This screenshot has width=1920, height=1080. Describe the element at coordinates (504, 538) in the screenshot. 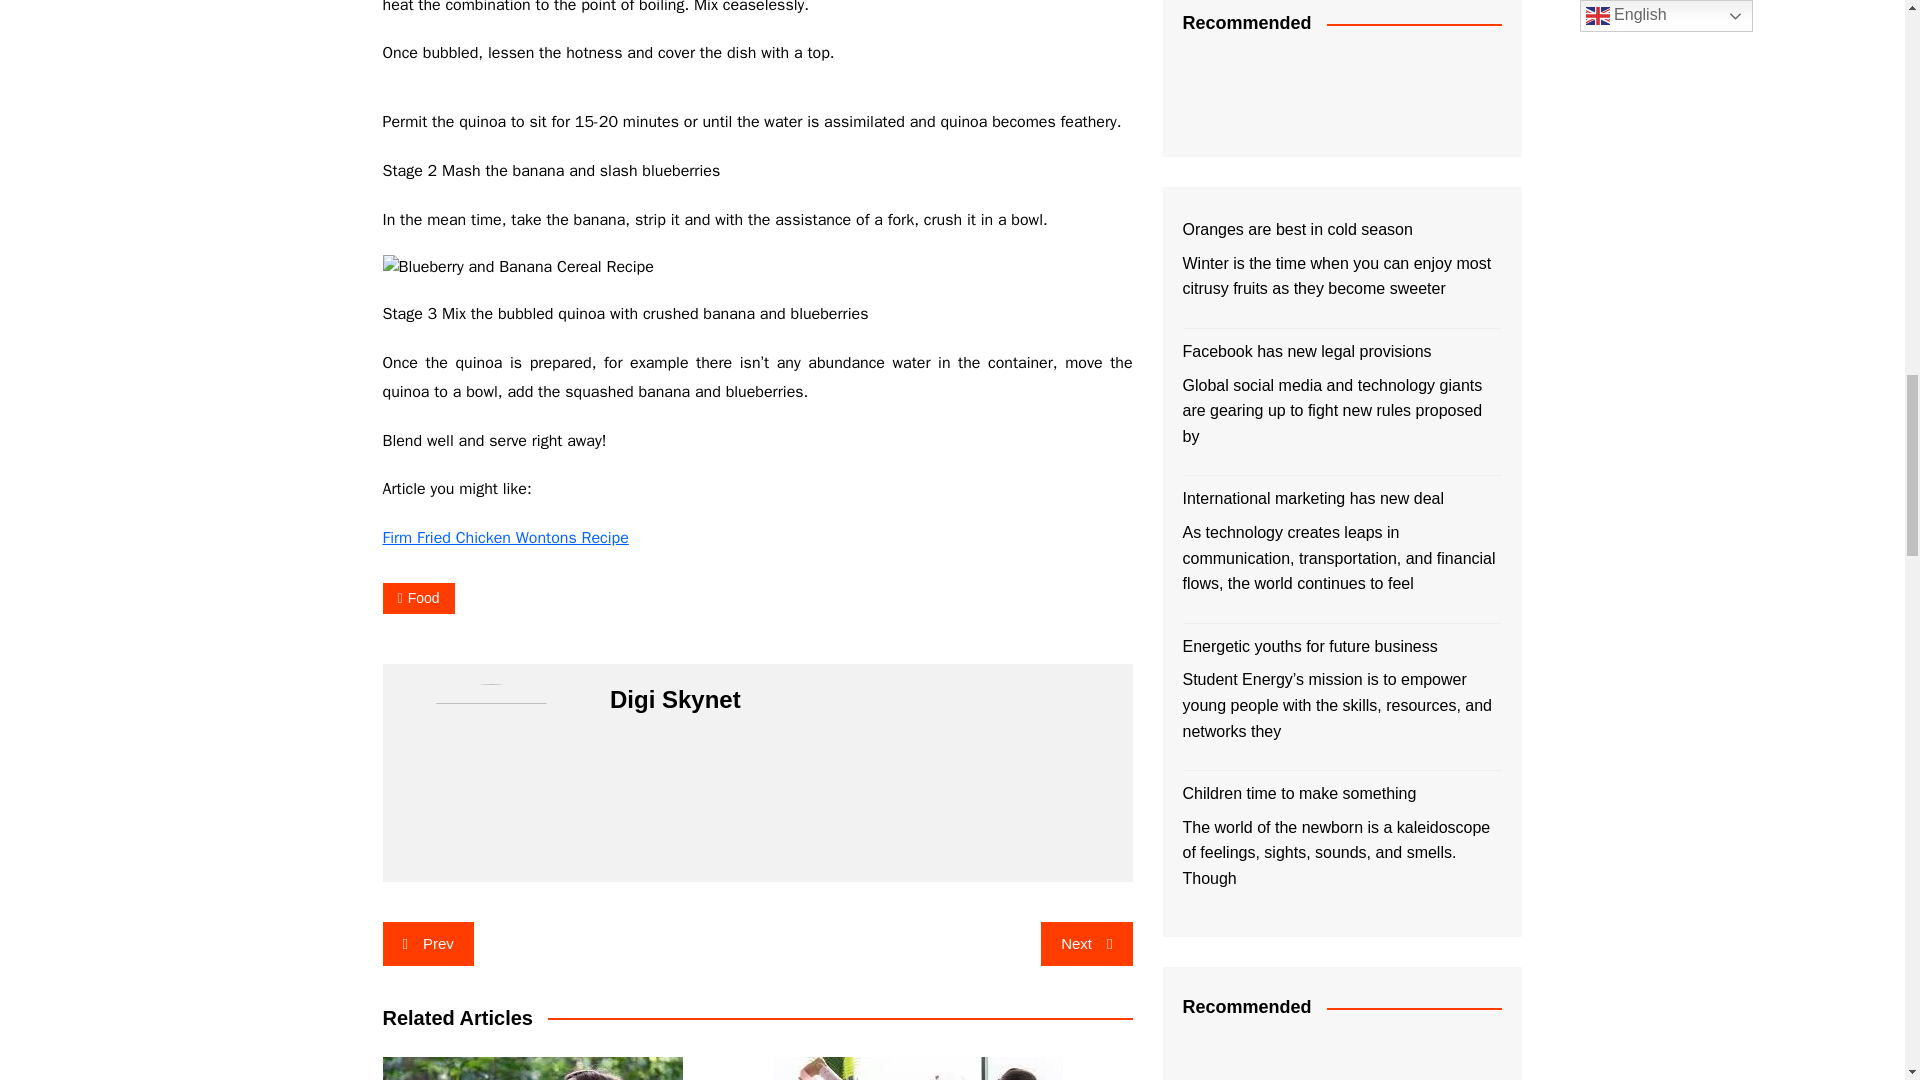

I see `Firm Fried Chicken Wontons Recipe` at that location.